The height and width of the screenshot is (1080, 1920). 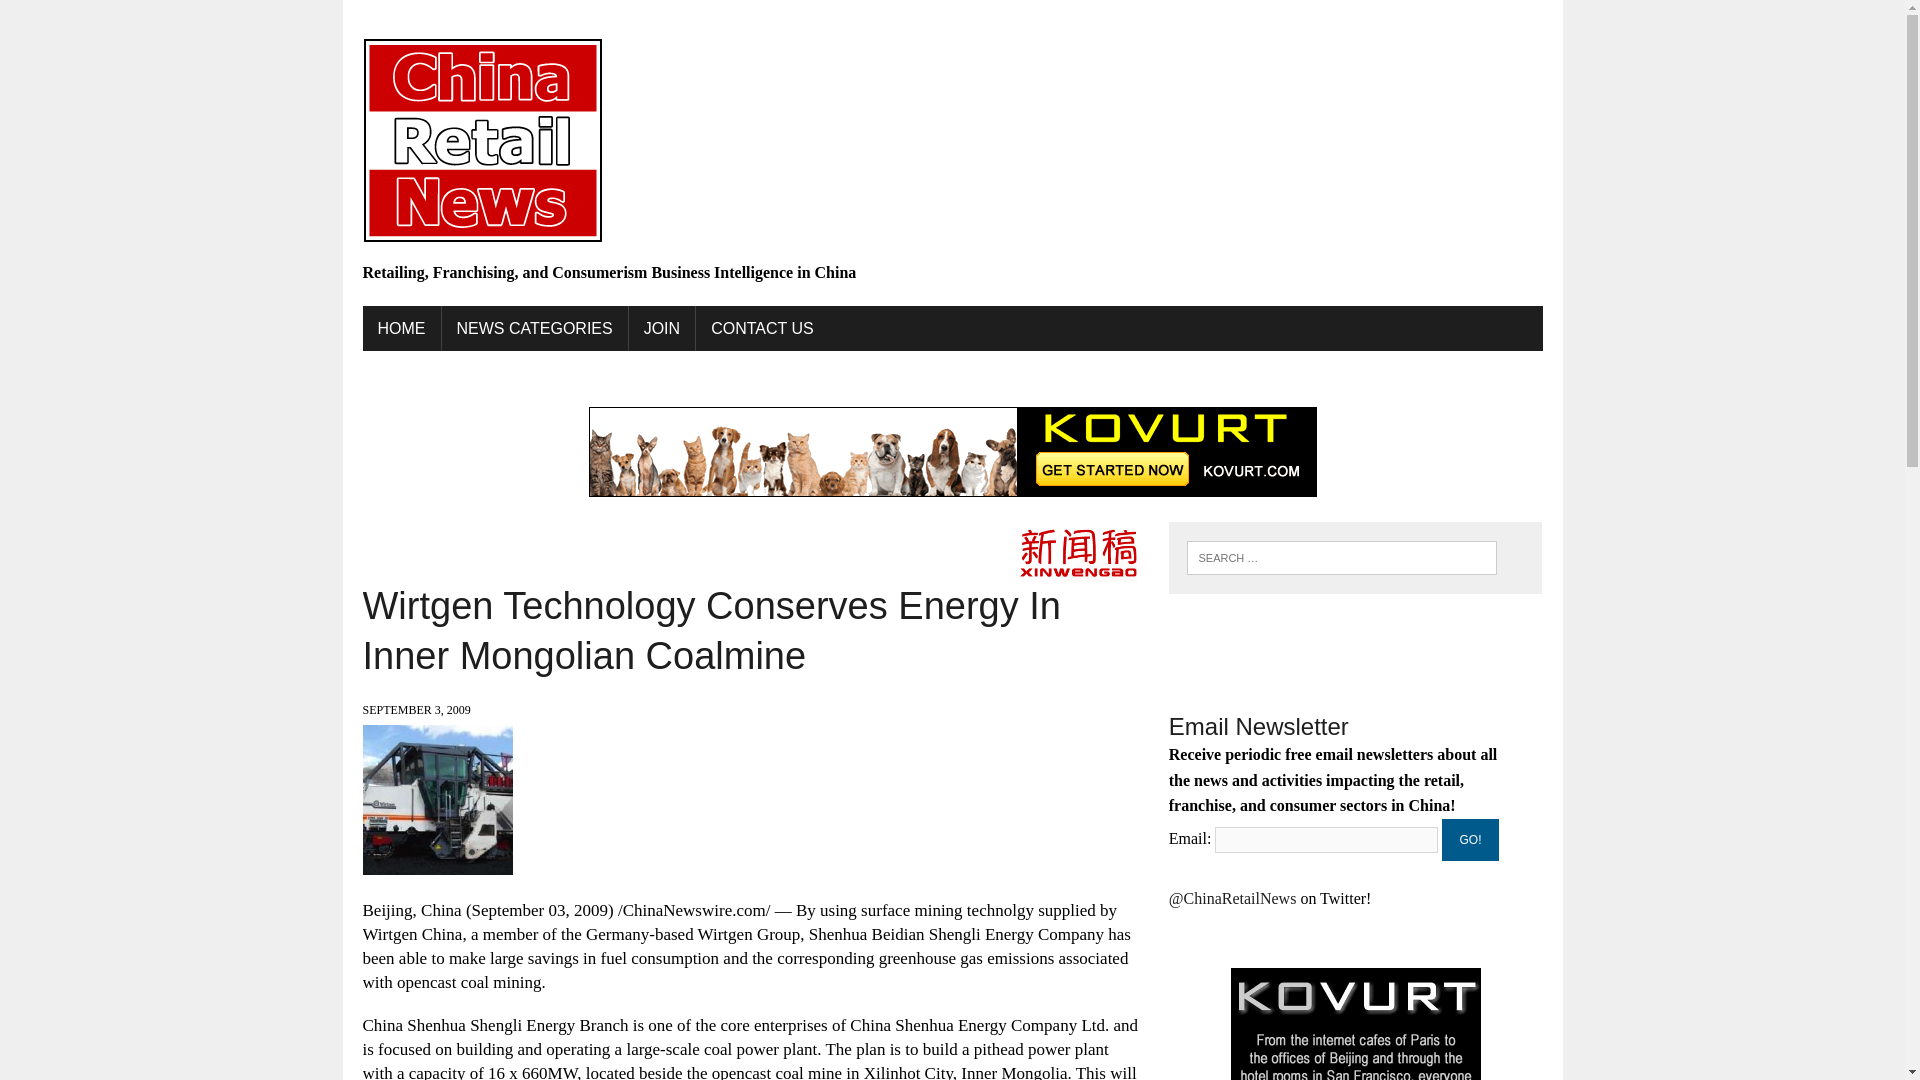 What do you see at coordinates (762, 328) in the screenshot?
I see `CONTACT US` at bounding box center [762, 328].